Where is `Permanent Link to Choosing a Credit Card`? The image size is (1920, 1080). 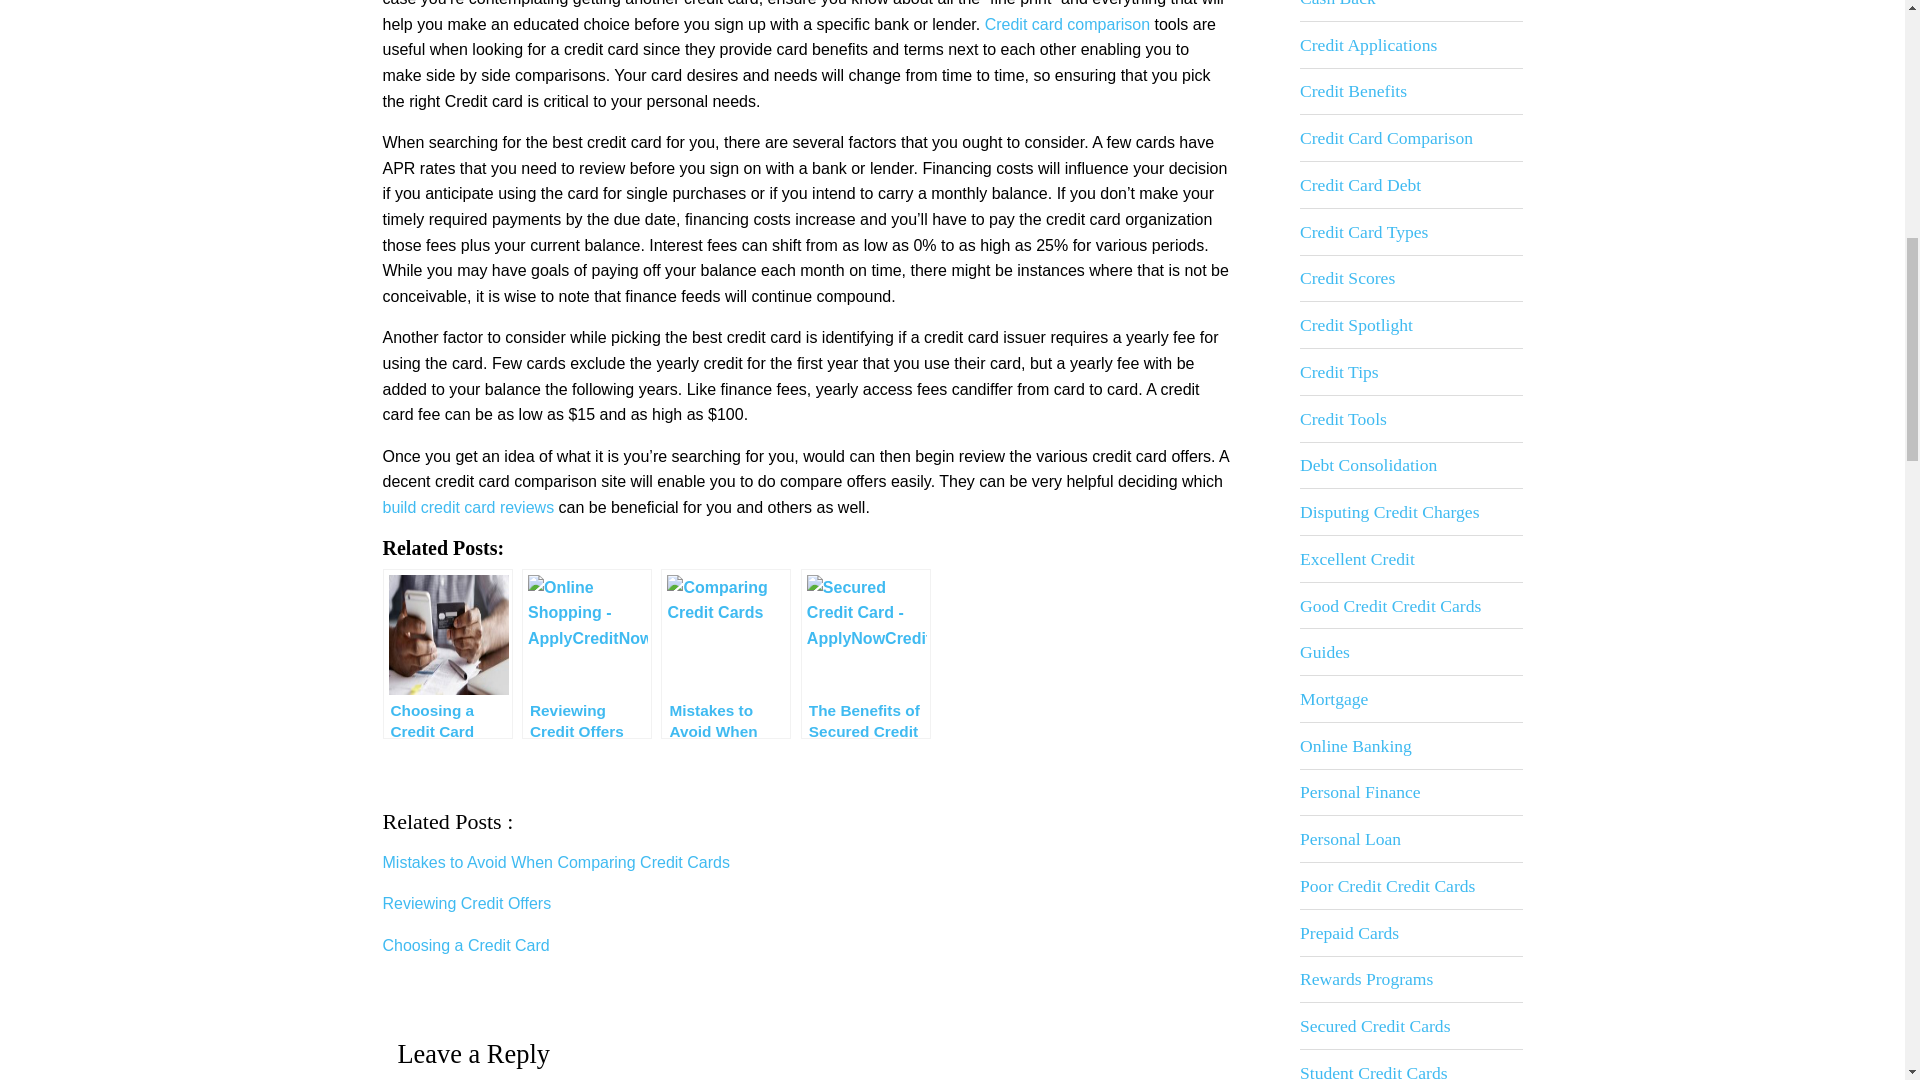 Permanent Link to Choosing a Credit Card is located at coordinates (470, 945).